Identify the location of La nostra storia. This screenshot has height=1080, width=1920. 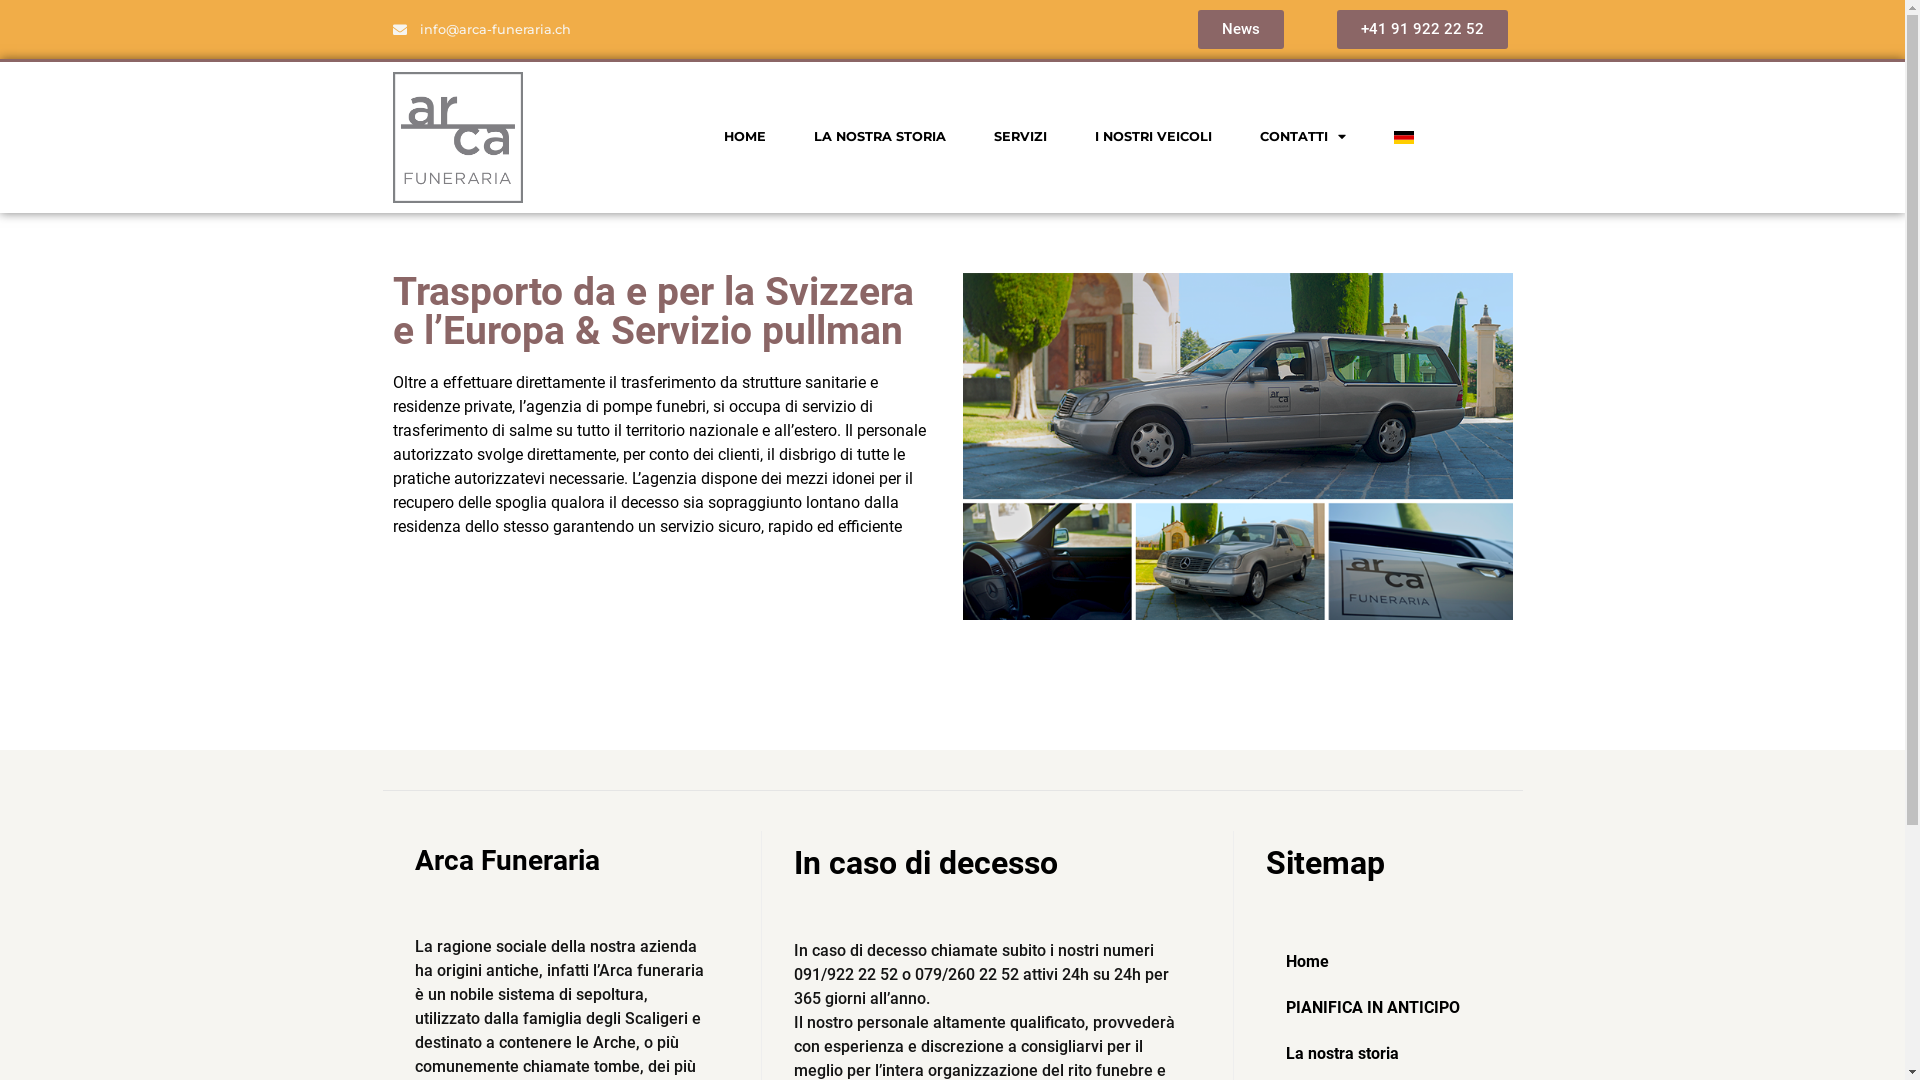
(1384, 1054).